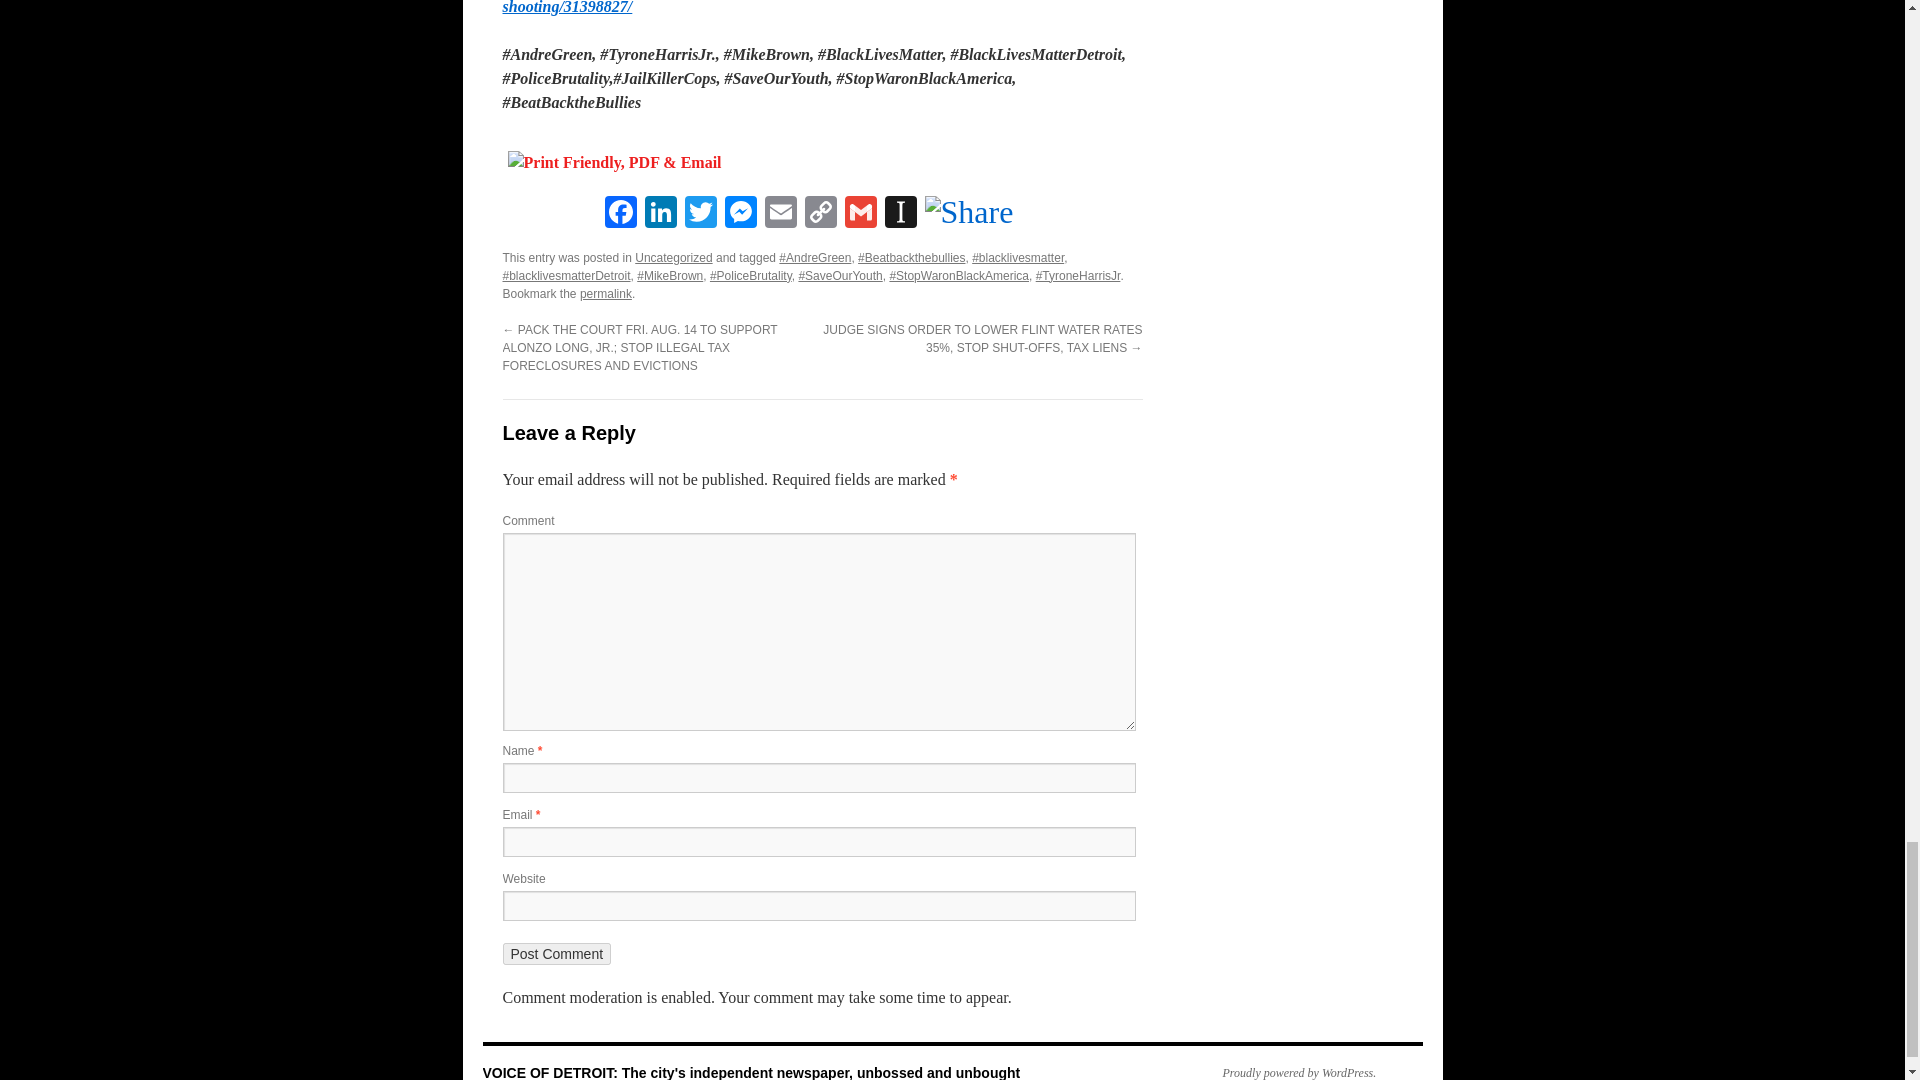 Image resolution: width=1920 pixels, height=1080 pixels. I want to click on Uncategorized, so click(674, 257).